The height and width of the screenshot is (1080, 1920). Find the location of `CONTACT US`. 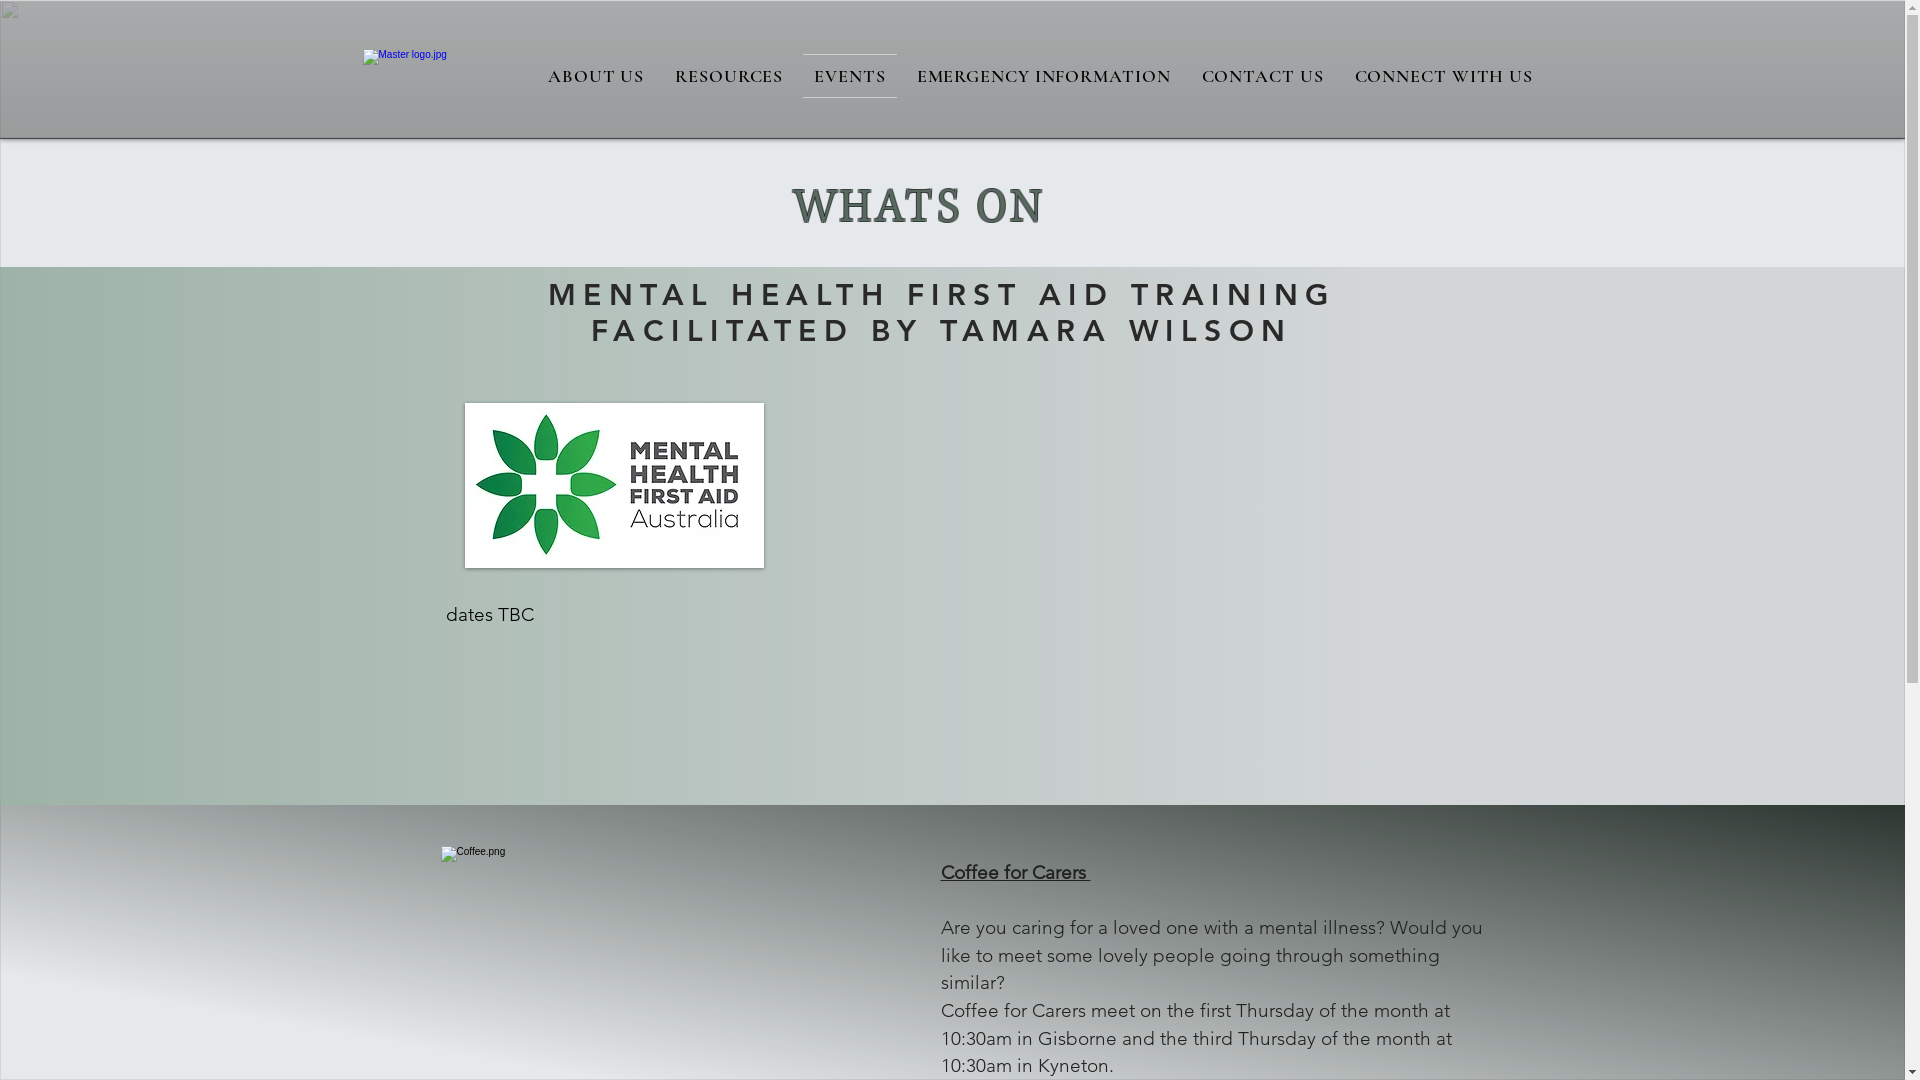

CONTACT US is located at coordinates (1262, 76).